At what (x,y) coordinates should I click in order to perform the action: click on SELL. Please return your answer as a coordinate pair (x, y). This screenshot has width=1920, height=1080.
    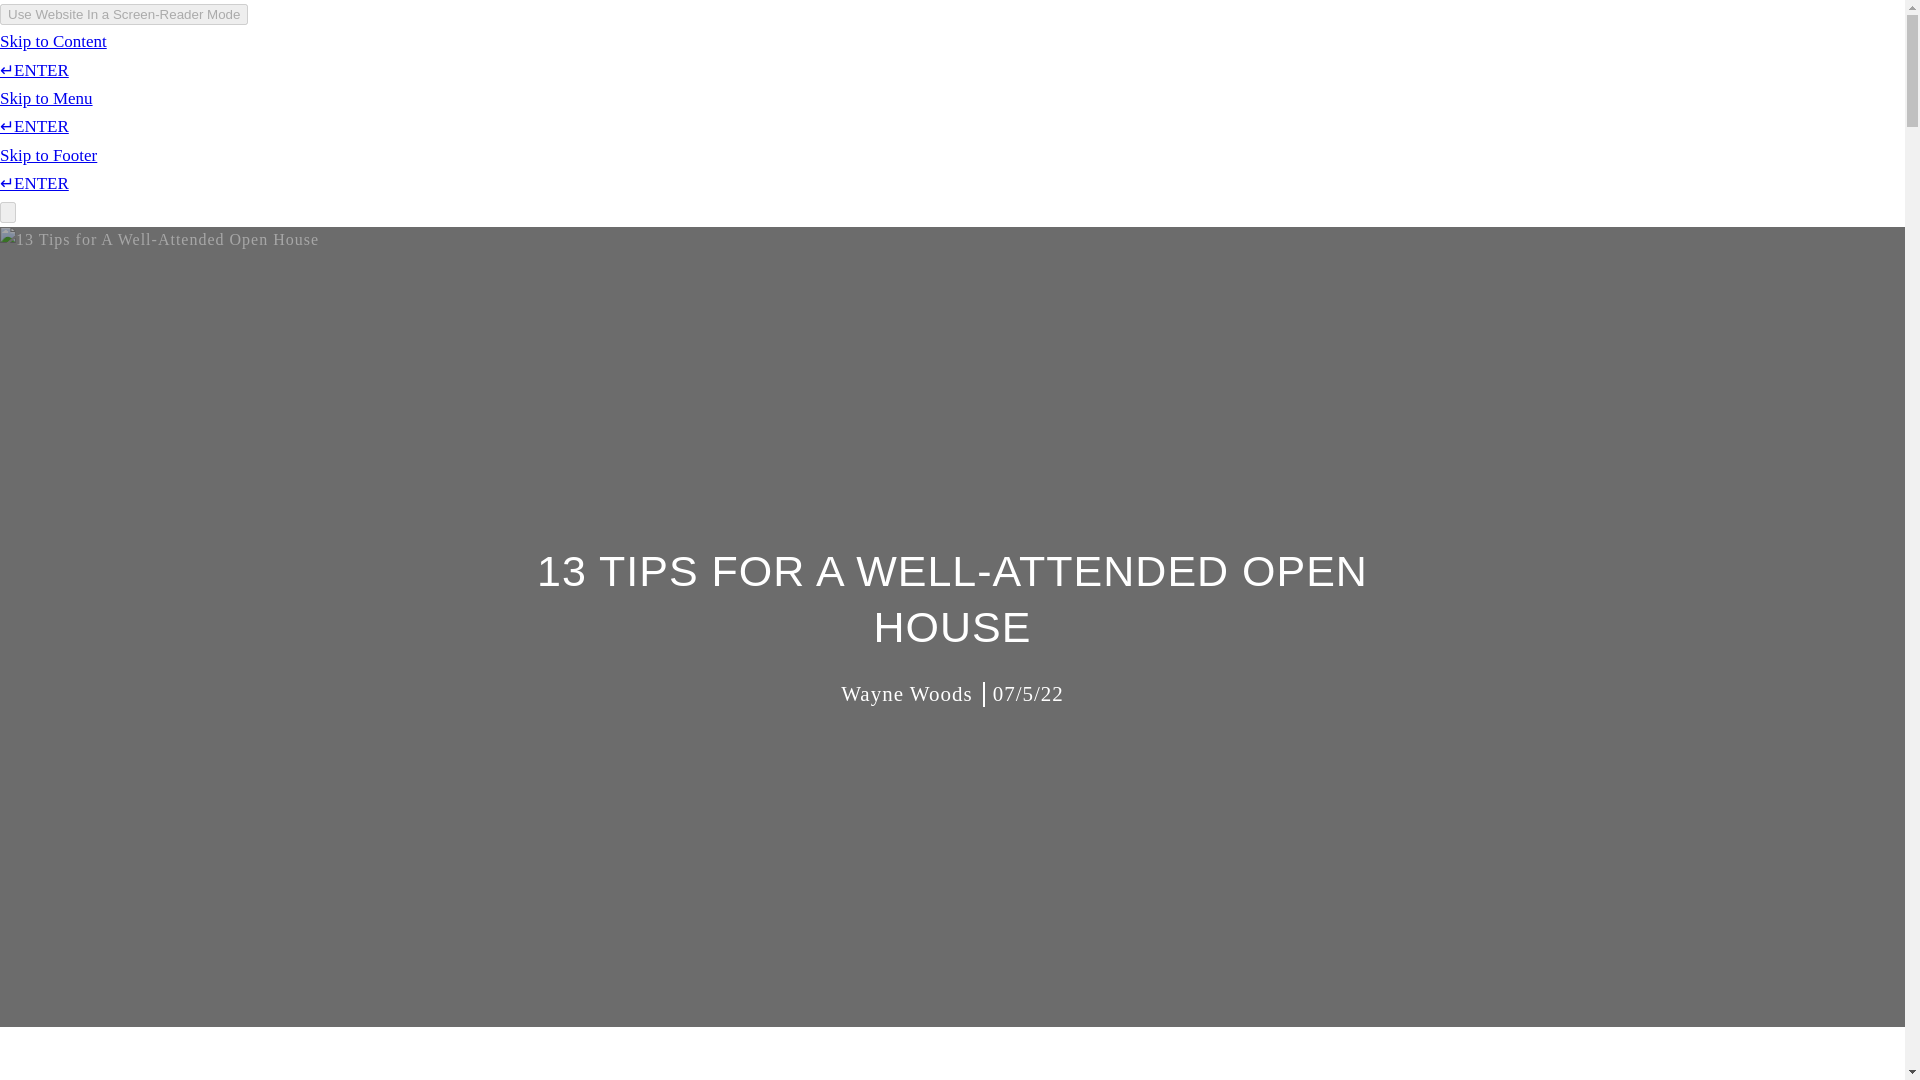
    Looking at the image, I should click on (997, 74).